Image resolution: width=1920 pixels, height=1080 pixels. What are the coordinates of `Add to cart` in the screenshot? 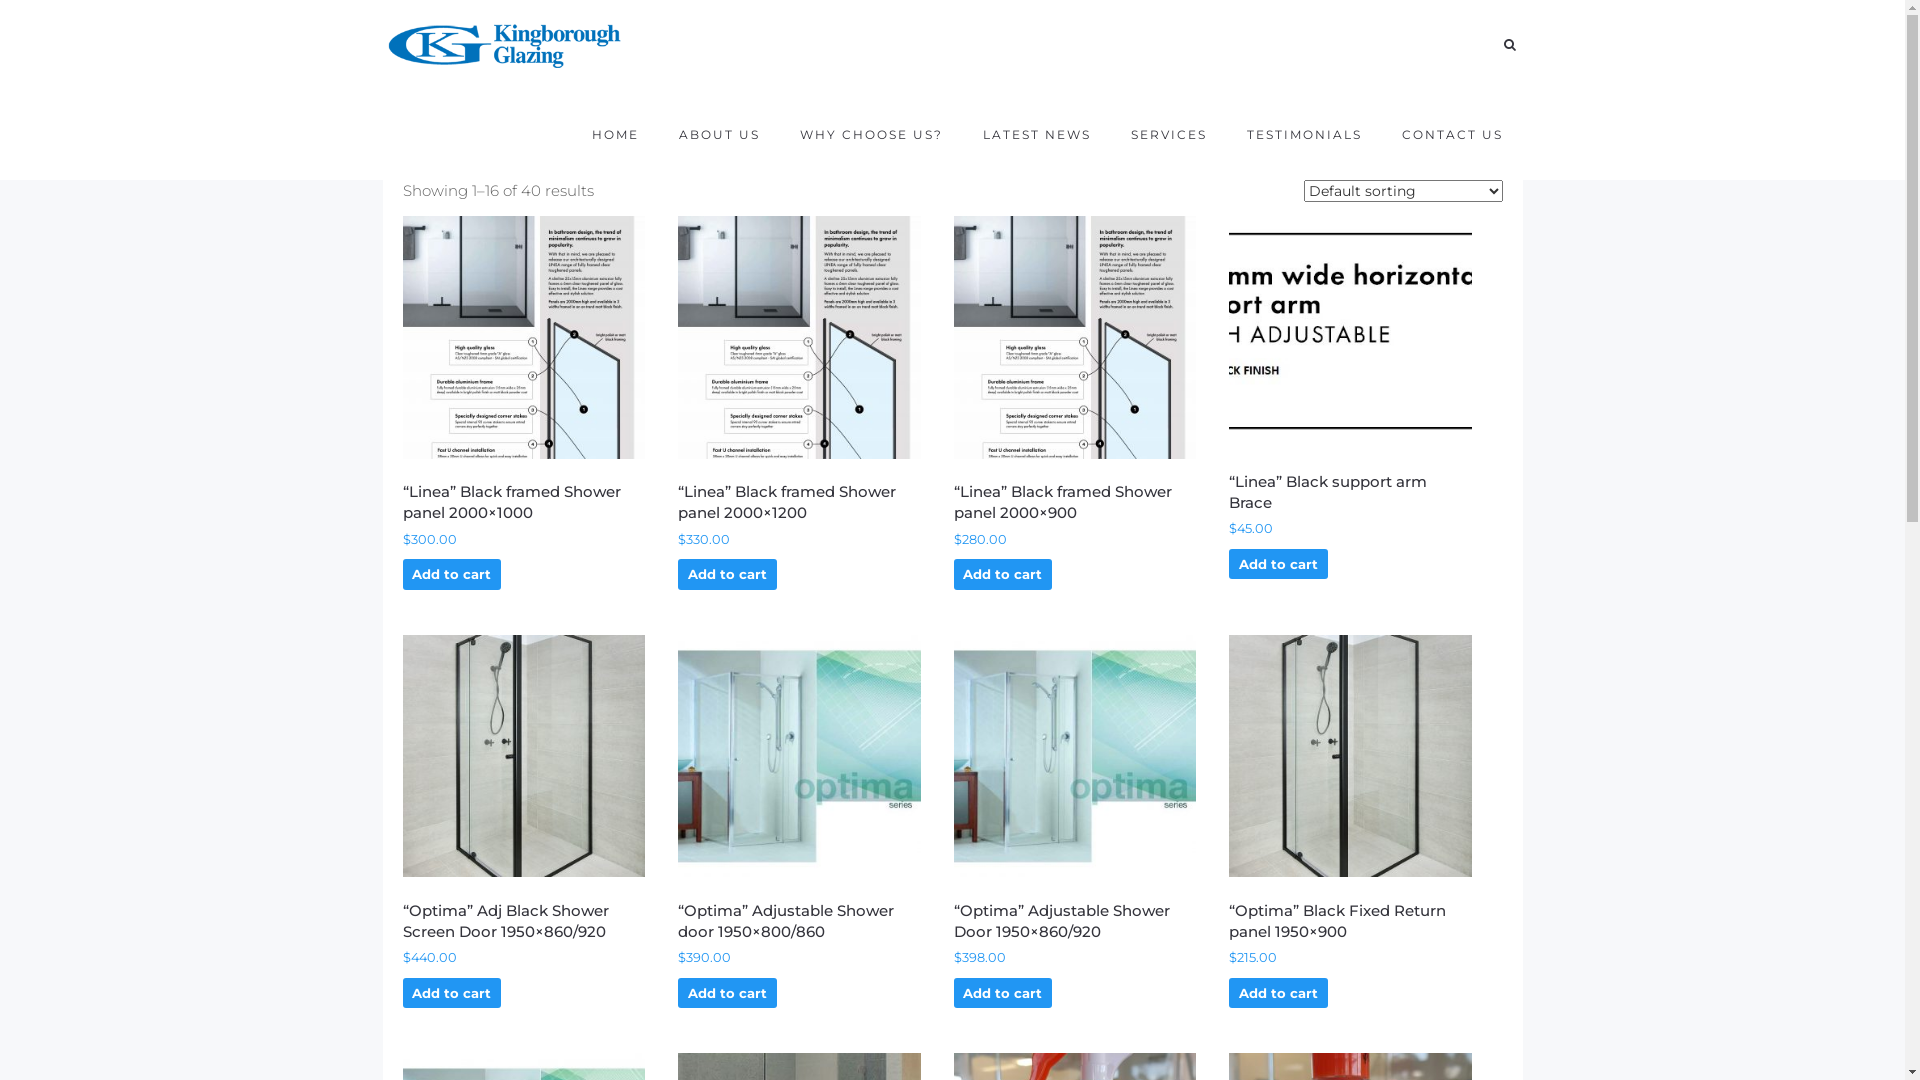 It's located at (1278, 564).